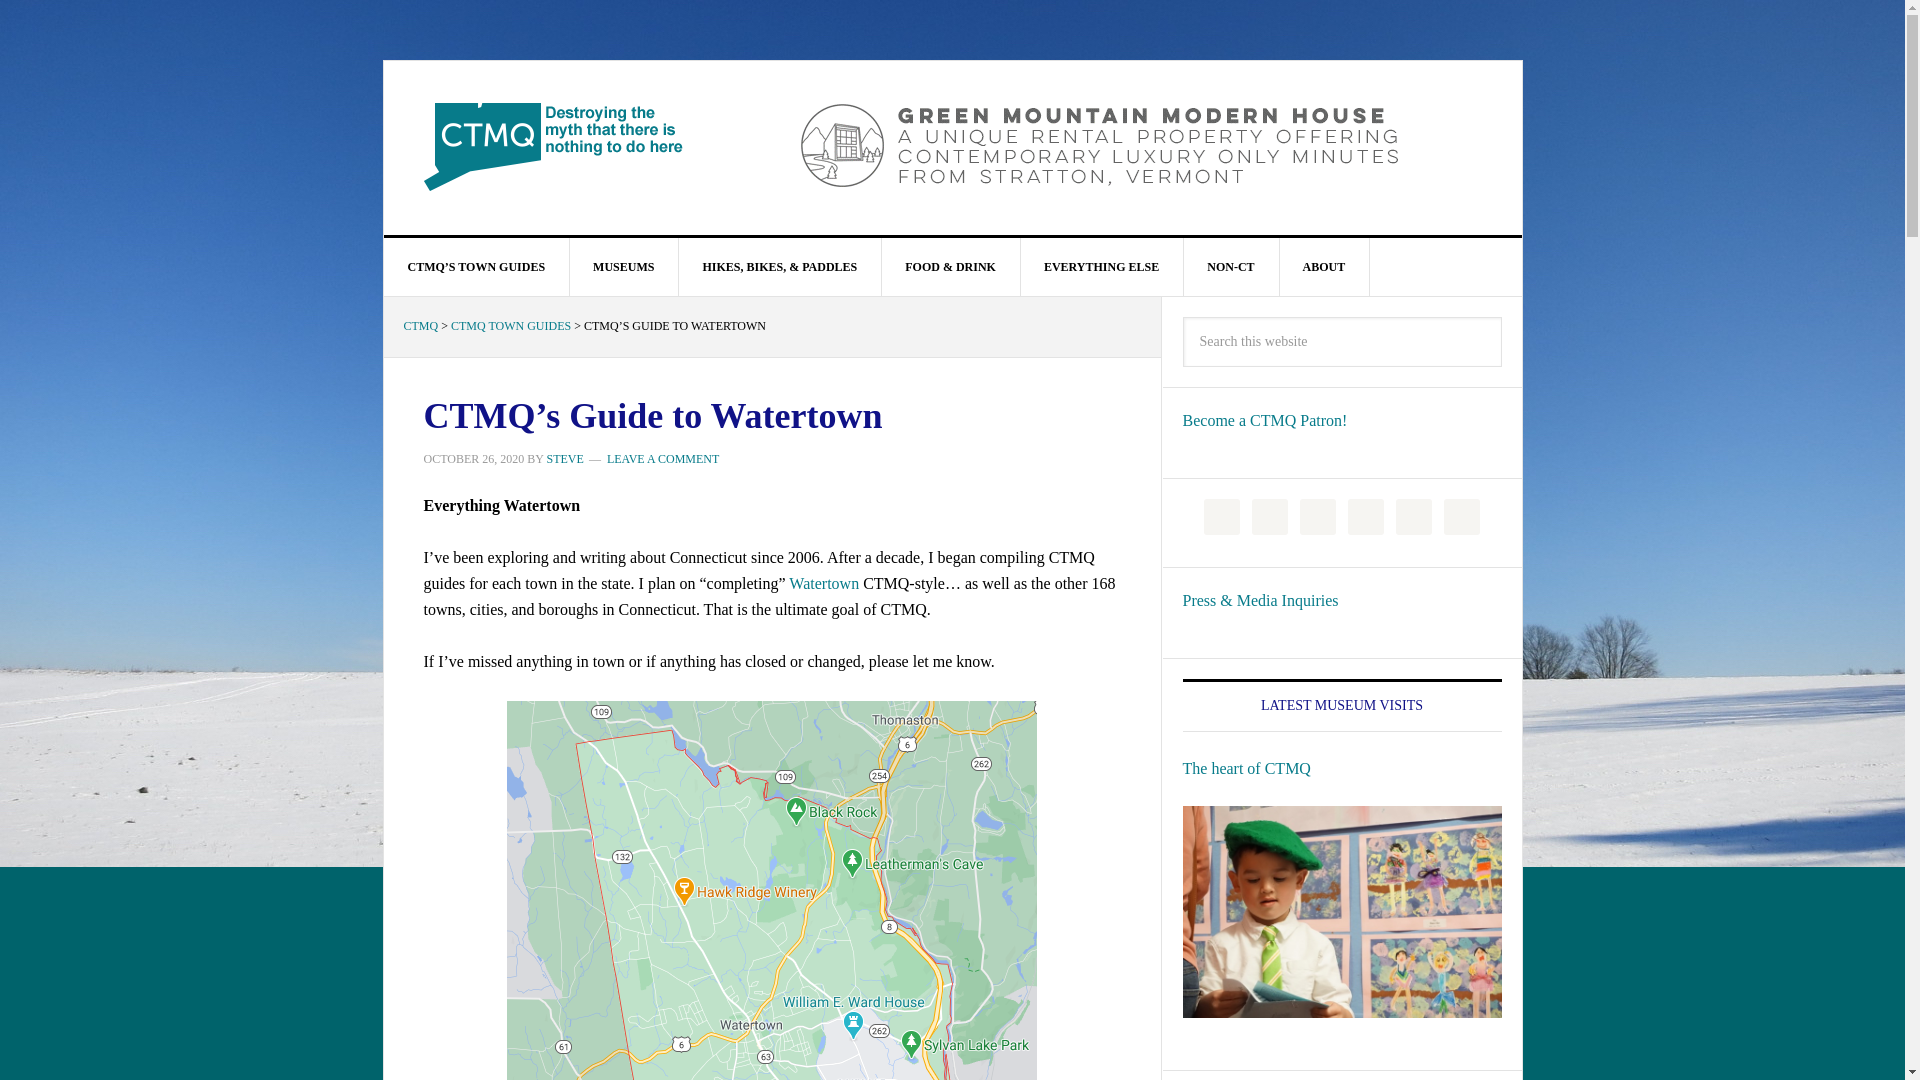 Image resolution: width=1920 pixels, height=1080 pixels. What do you see at coordinates (510, 325) in the screenshot?
I see `Go to the CTMQ Town Guides category archives.` at bounding box center [510, 325].